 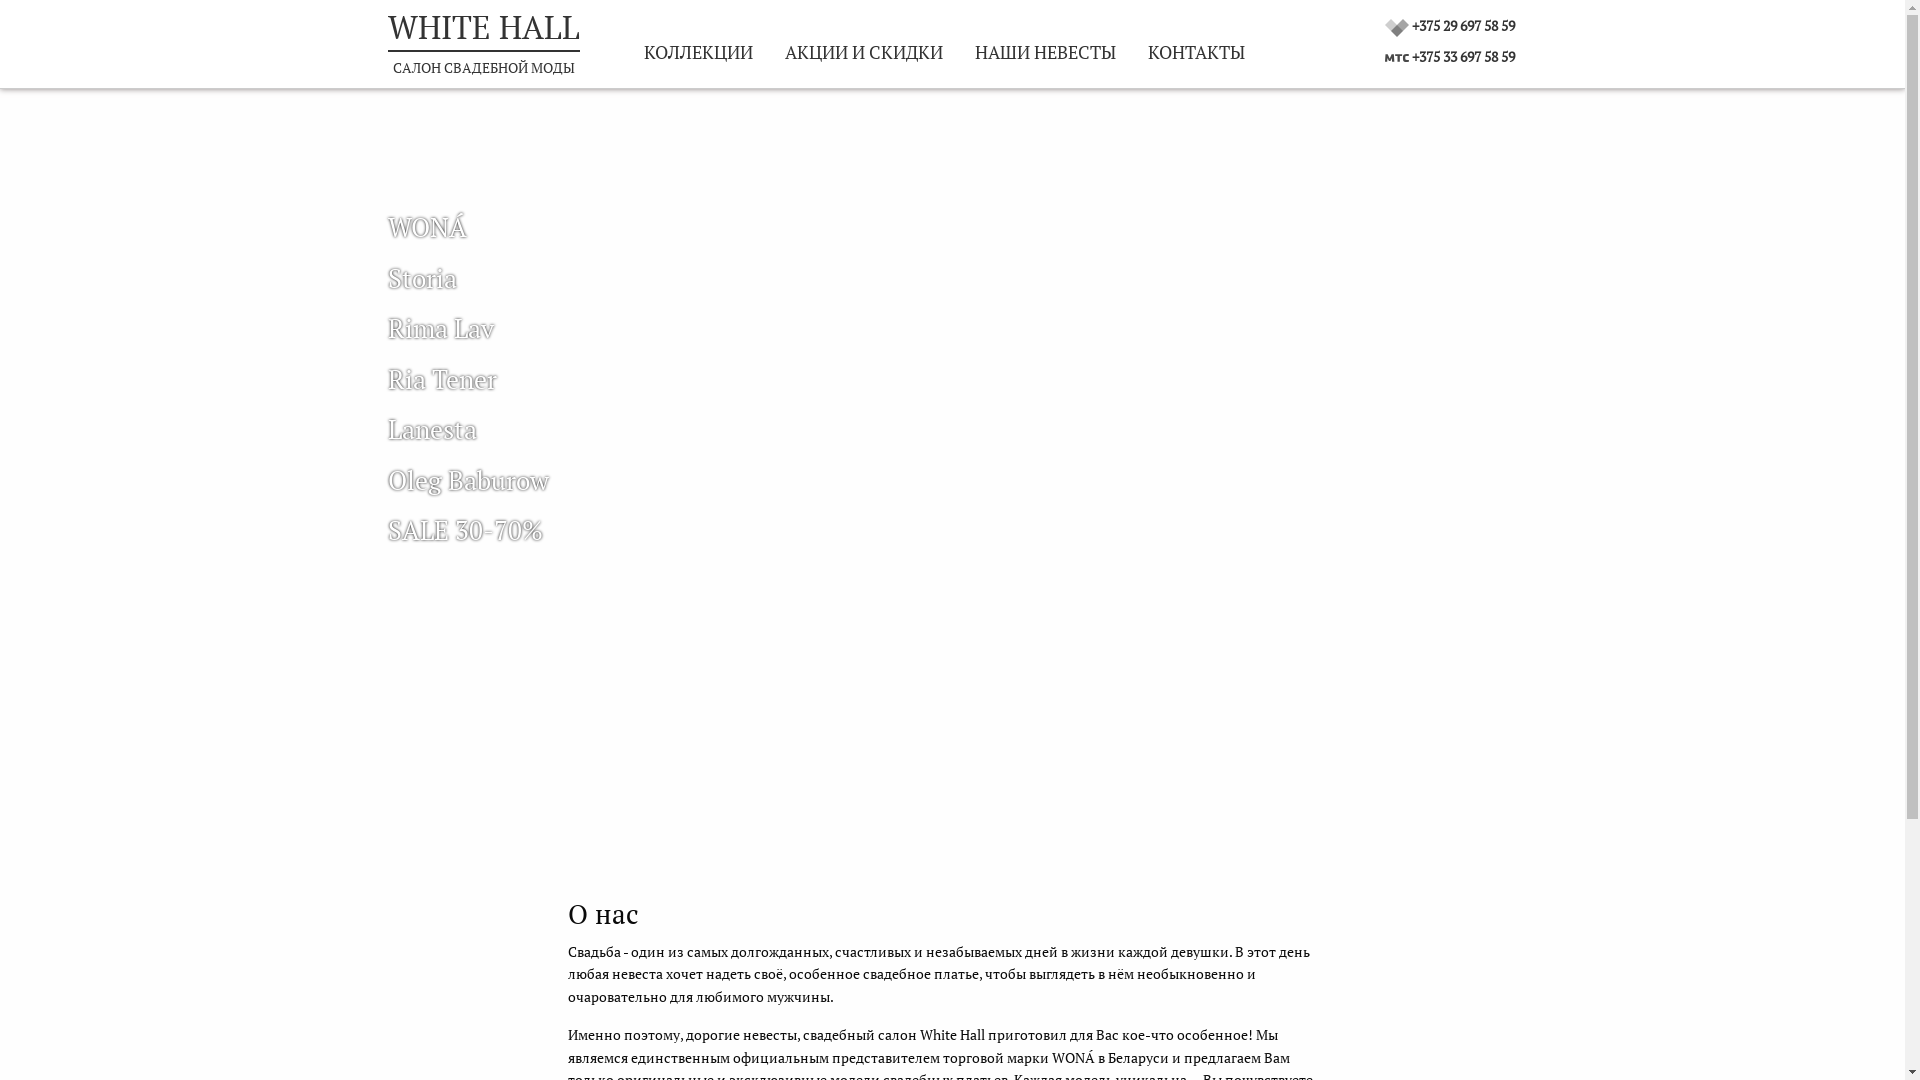 I want to click on Rima Lav, so click(x=440, y=328).